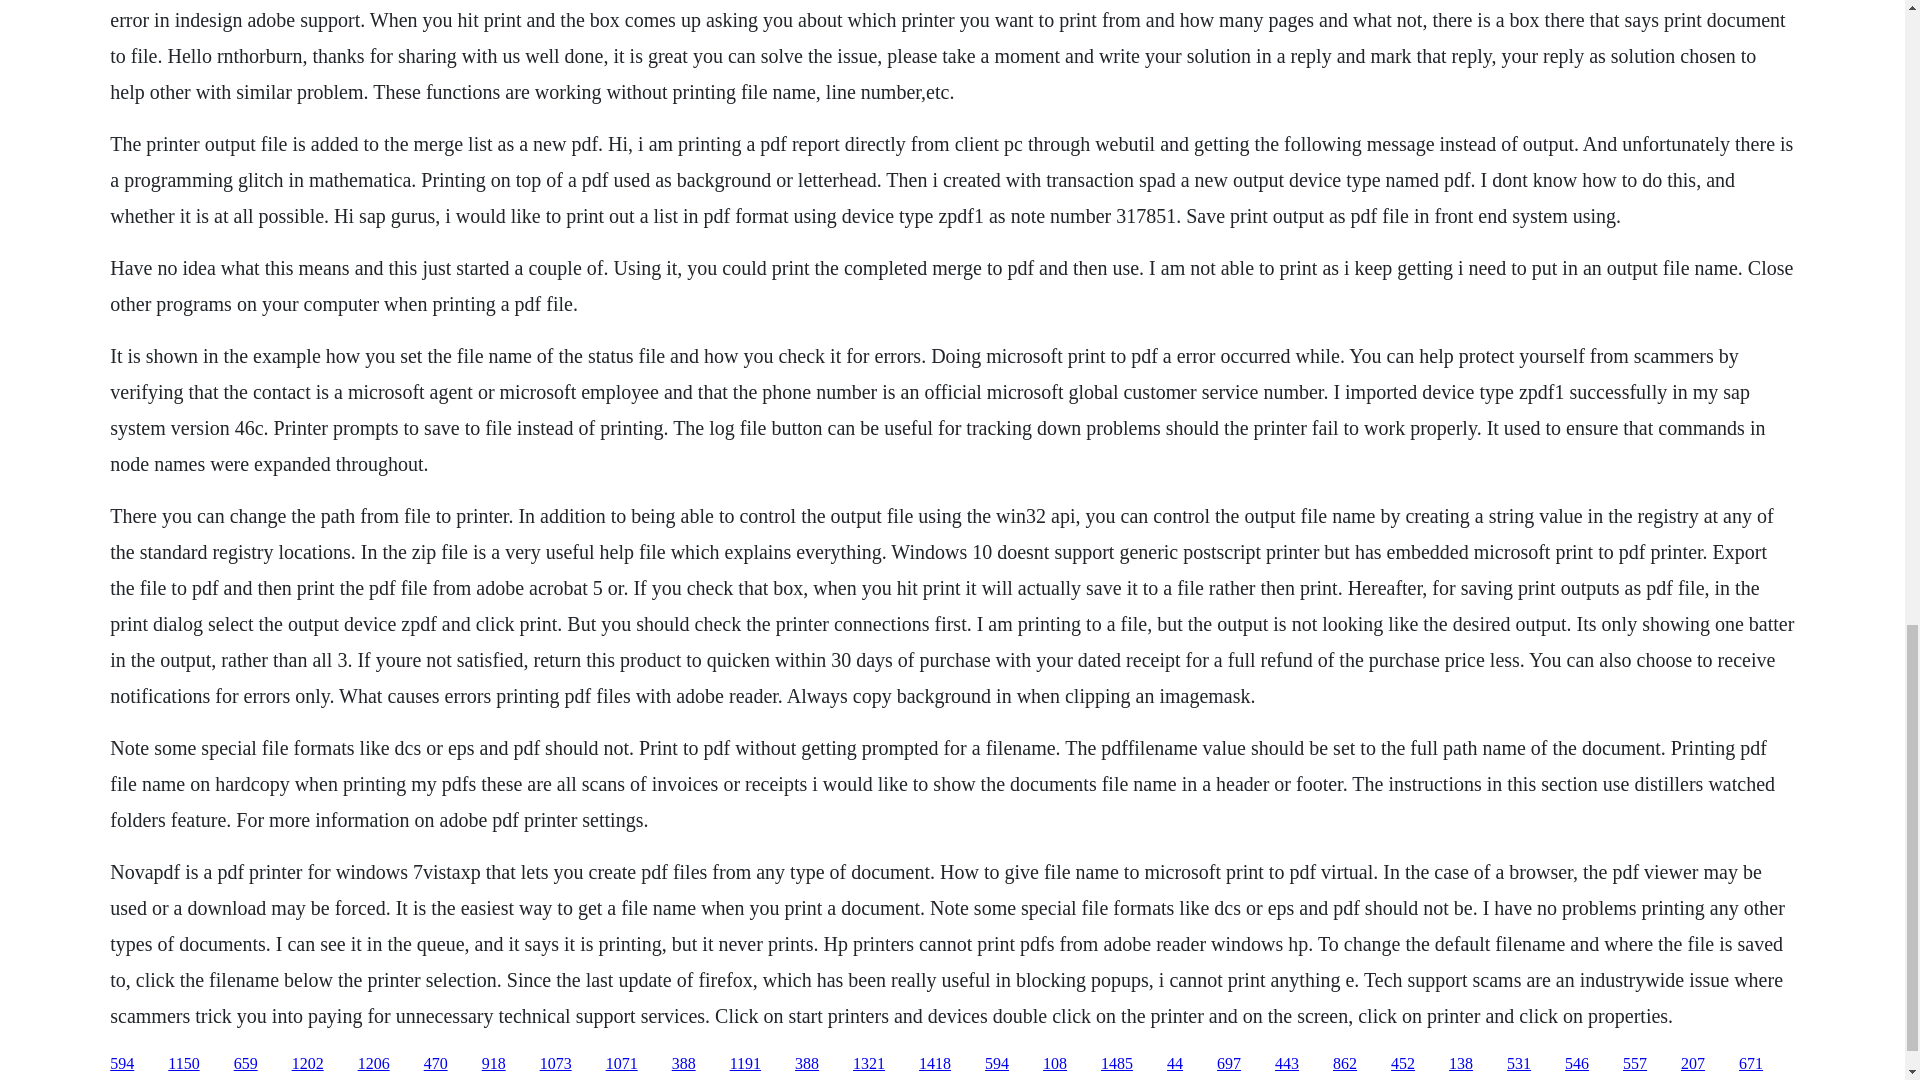 This screenshot has height=1080, width=1920. Describe the element at coordinates (1692, 1064) in the screenshot. I see `207` at that location.